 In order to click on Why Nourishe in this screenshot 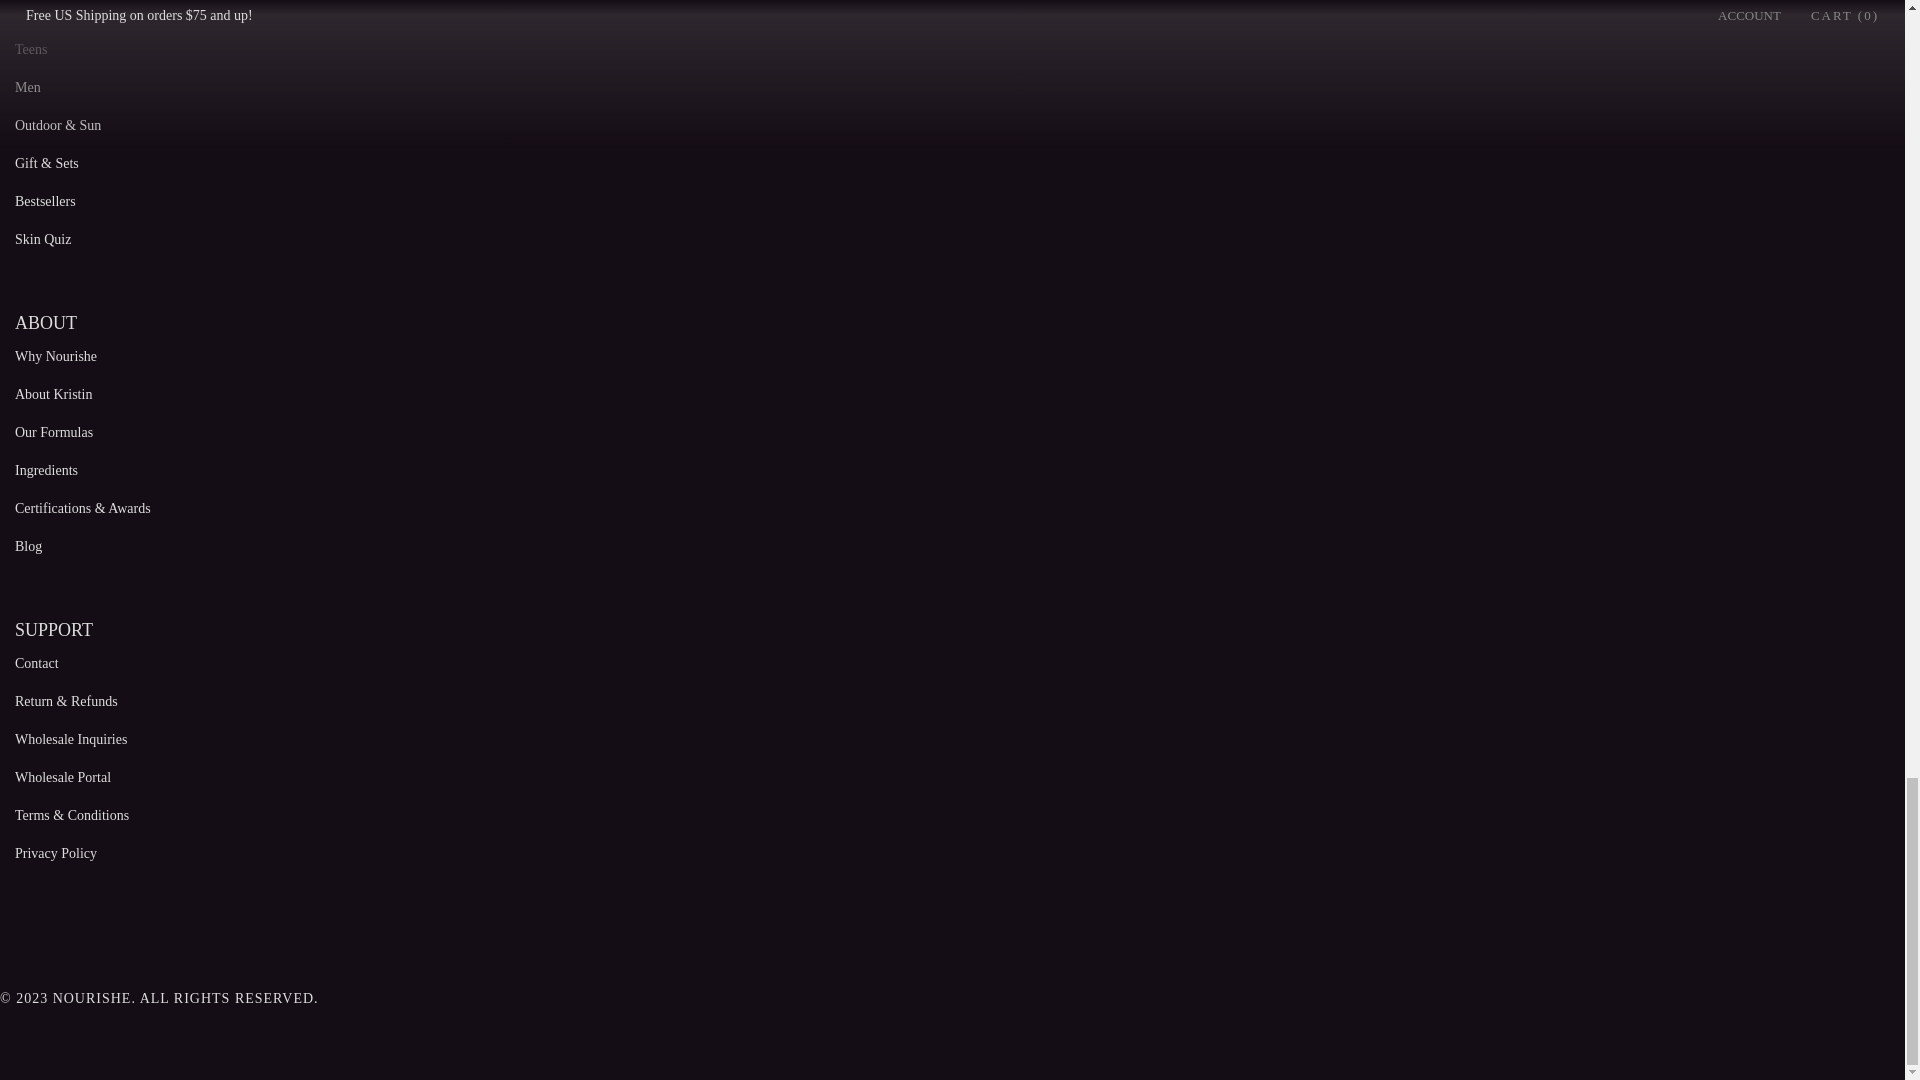, I will do `click(56, 356)`.